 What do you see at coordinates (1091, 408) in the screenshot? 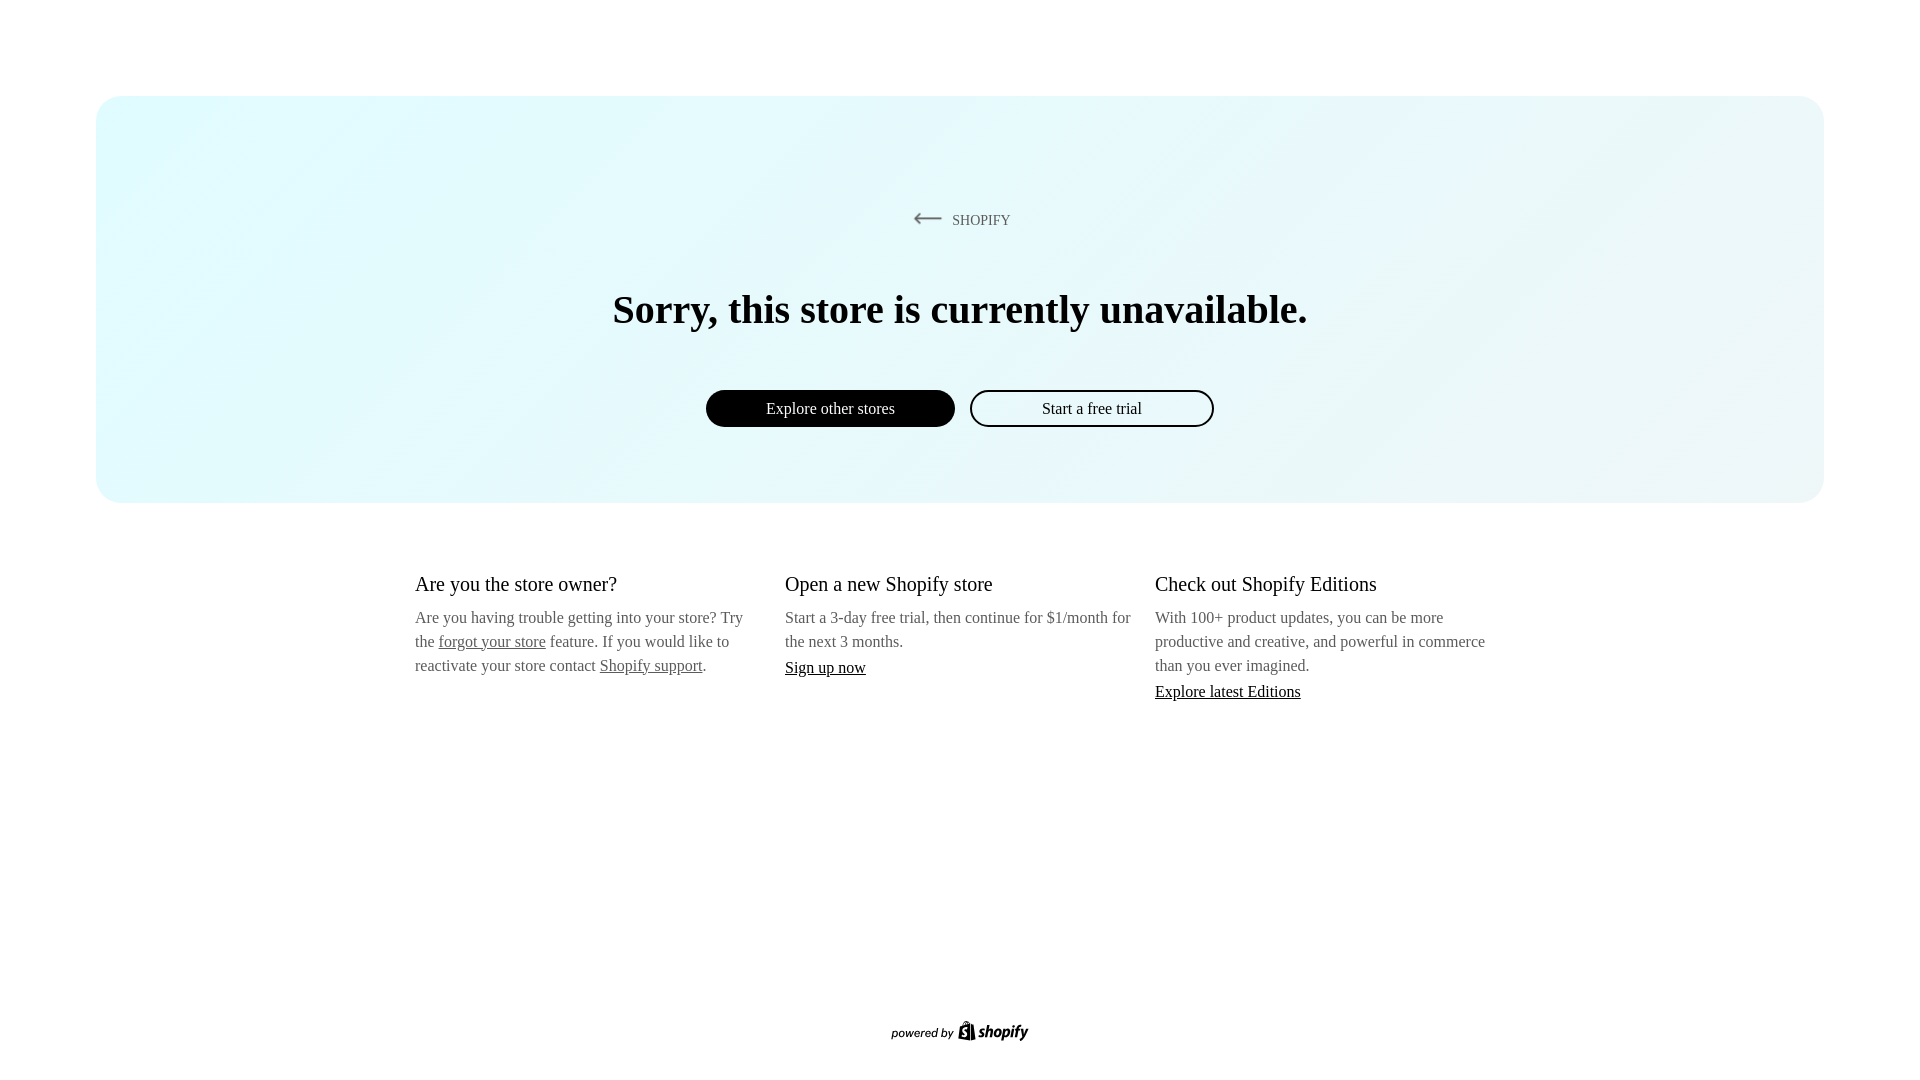
I see `Start a free trial` at bounding box center [1091, 408].